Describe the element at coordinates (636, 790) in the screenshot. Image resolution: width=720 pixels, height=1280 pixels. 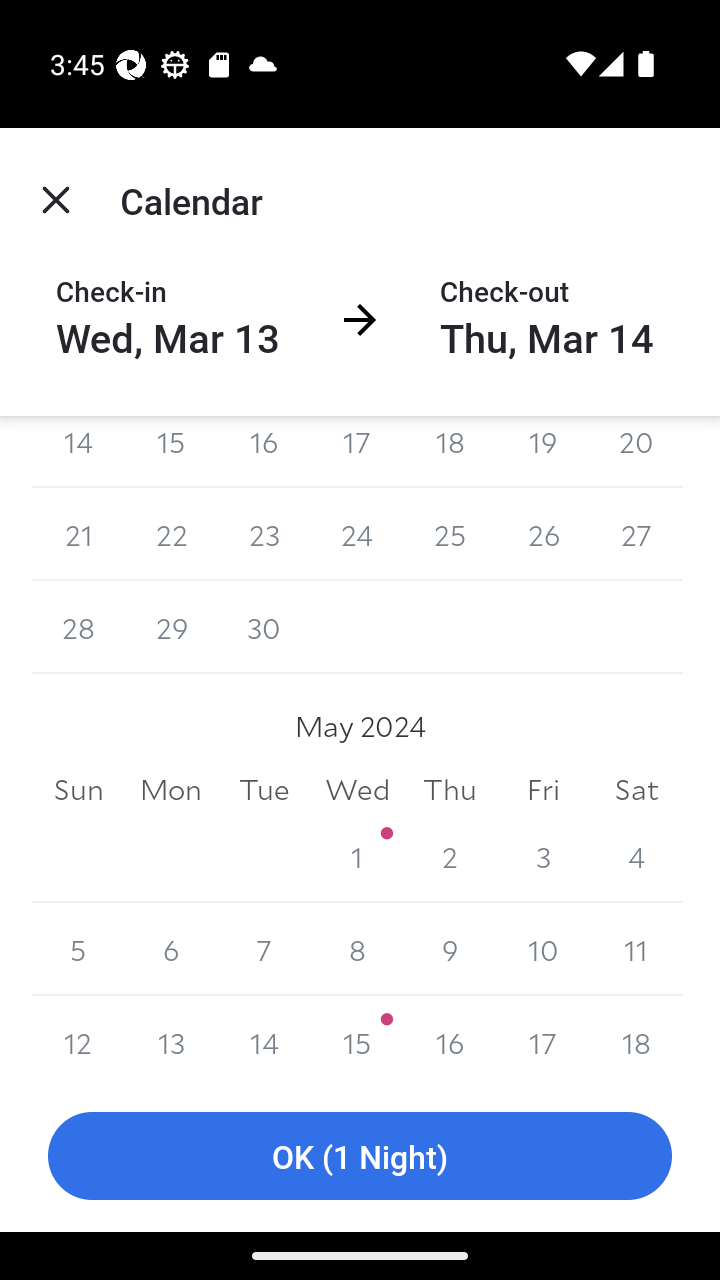
I see `Sat` at that location.